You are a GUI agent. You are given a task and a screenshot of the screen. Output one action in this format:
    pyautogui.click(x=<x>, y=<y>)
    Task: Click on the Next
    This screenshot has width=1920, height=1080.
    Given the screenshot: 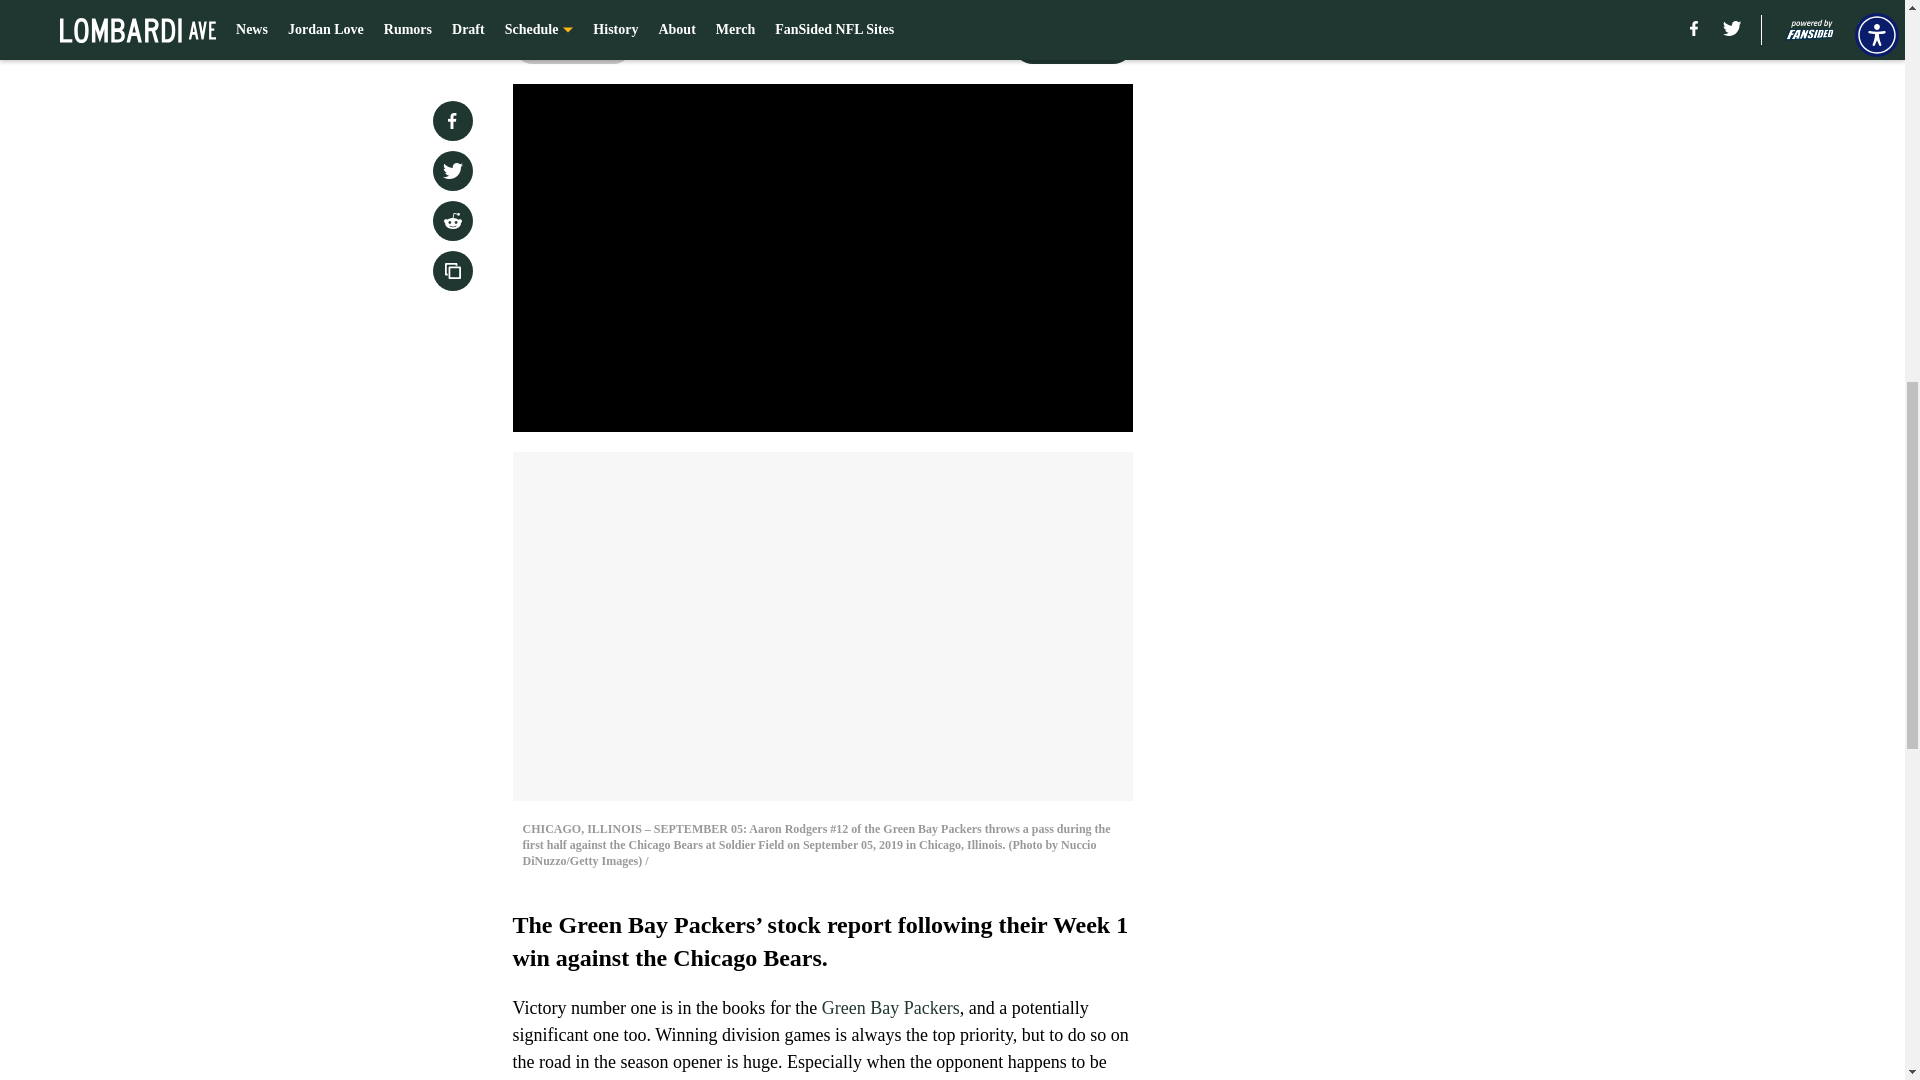 What is the action you would take?
    pyautogui.click(x=1072, y=43)
    